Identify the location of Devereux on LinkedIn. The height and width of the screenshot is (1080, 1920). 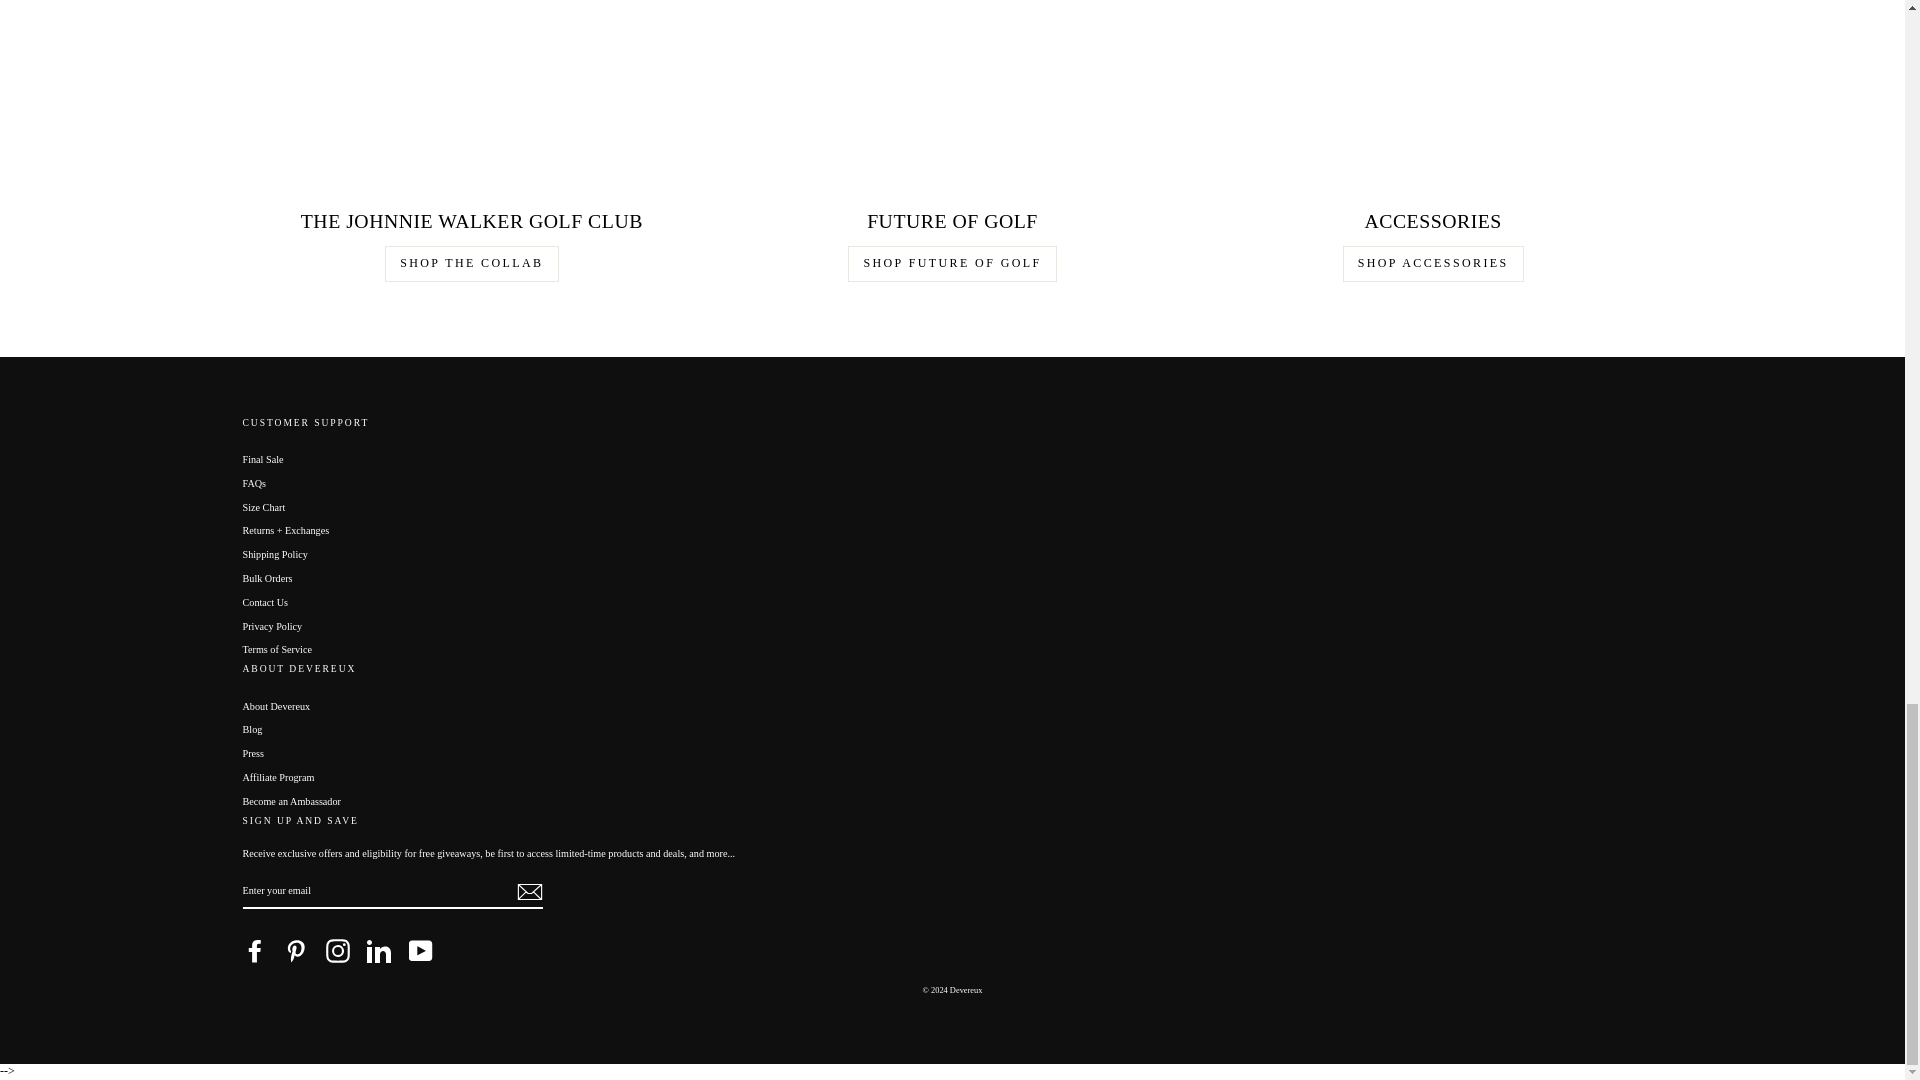
(378, 950).